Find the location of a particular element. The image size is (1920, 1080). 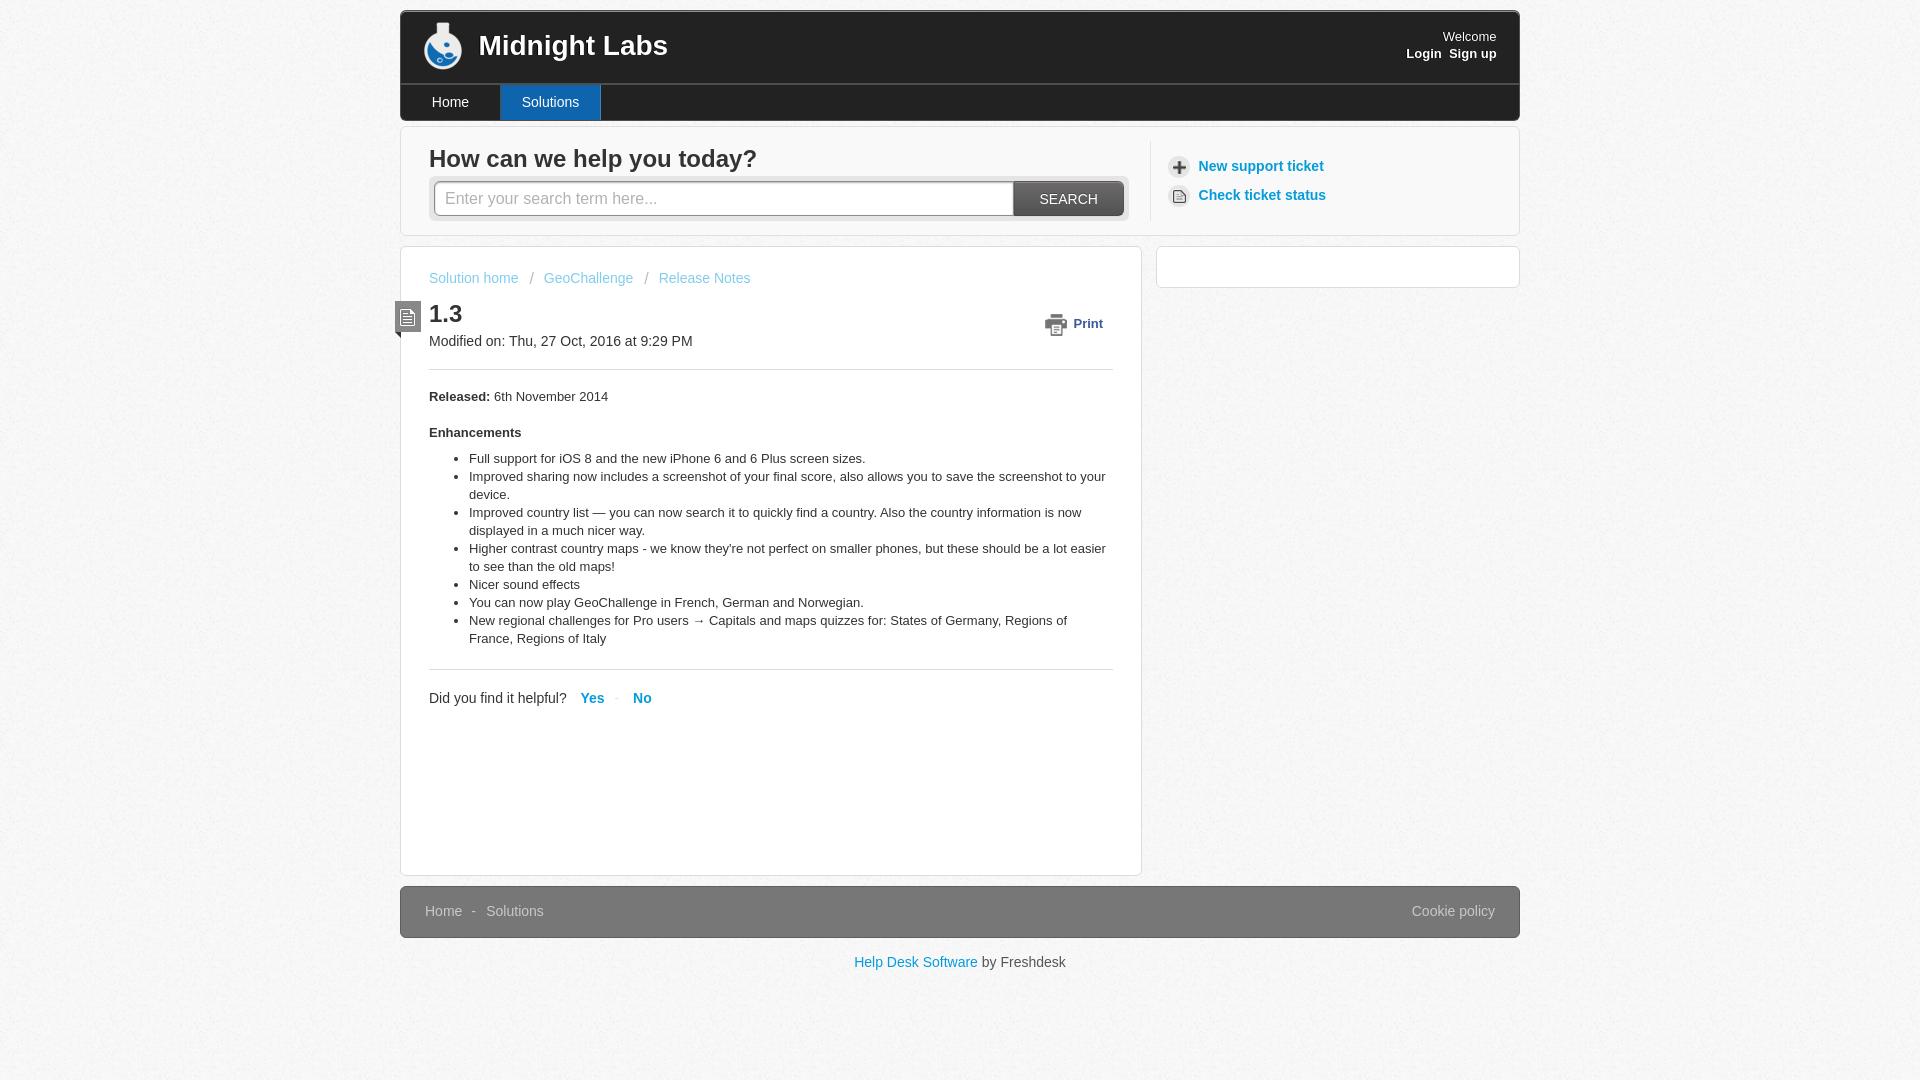

SEARCH is located at coordinates (1068, 198).